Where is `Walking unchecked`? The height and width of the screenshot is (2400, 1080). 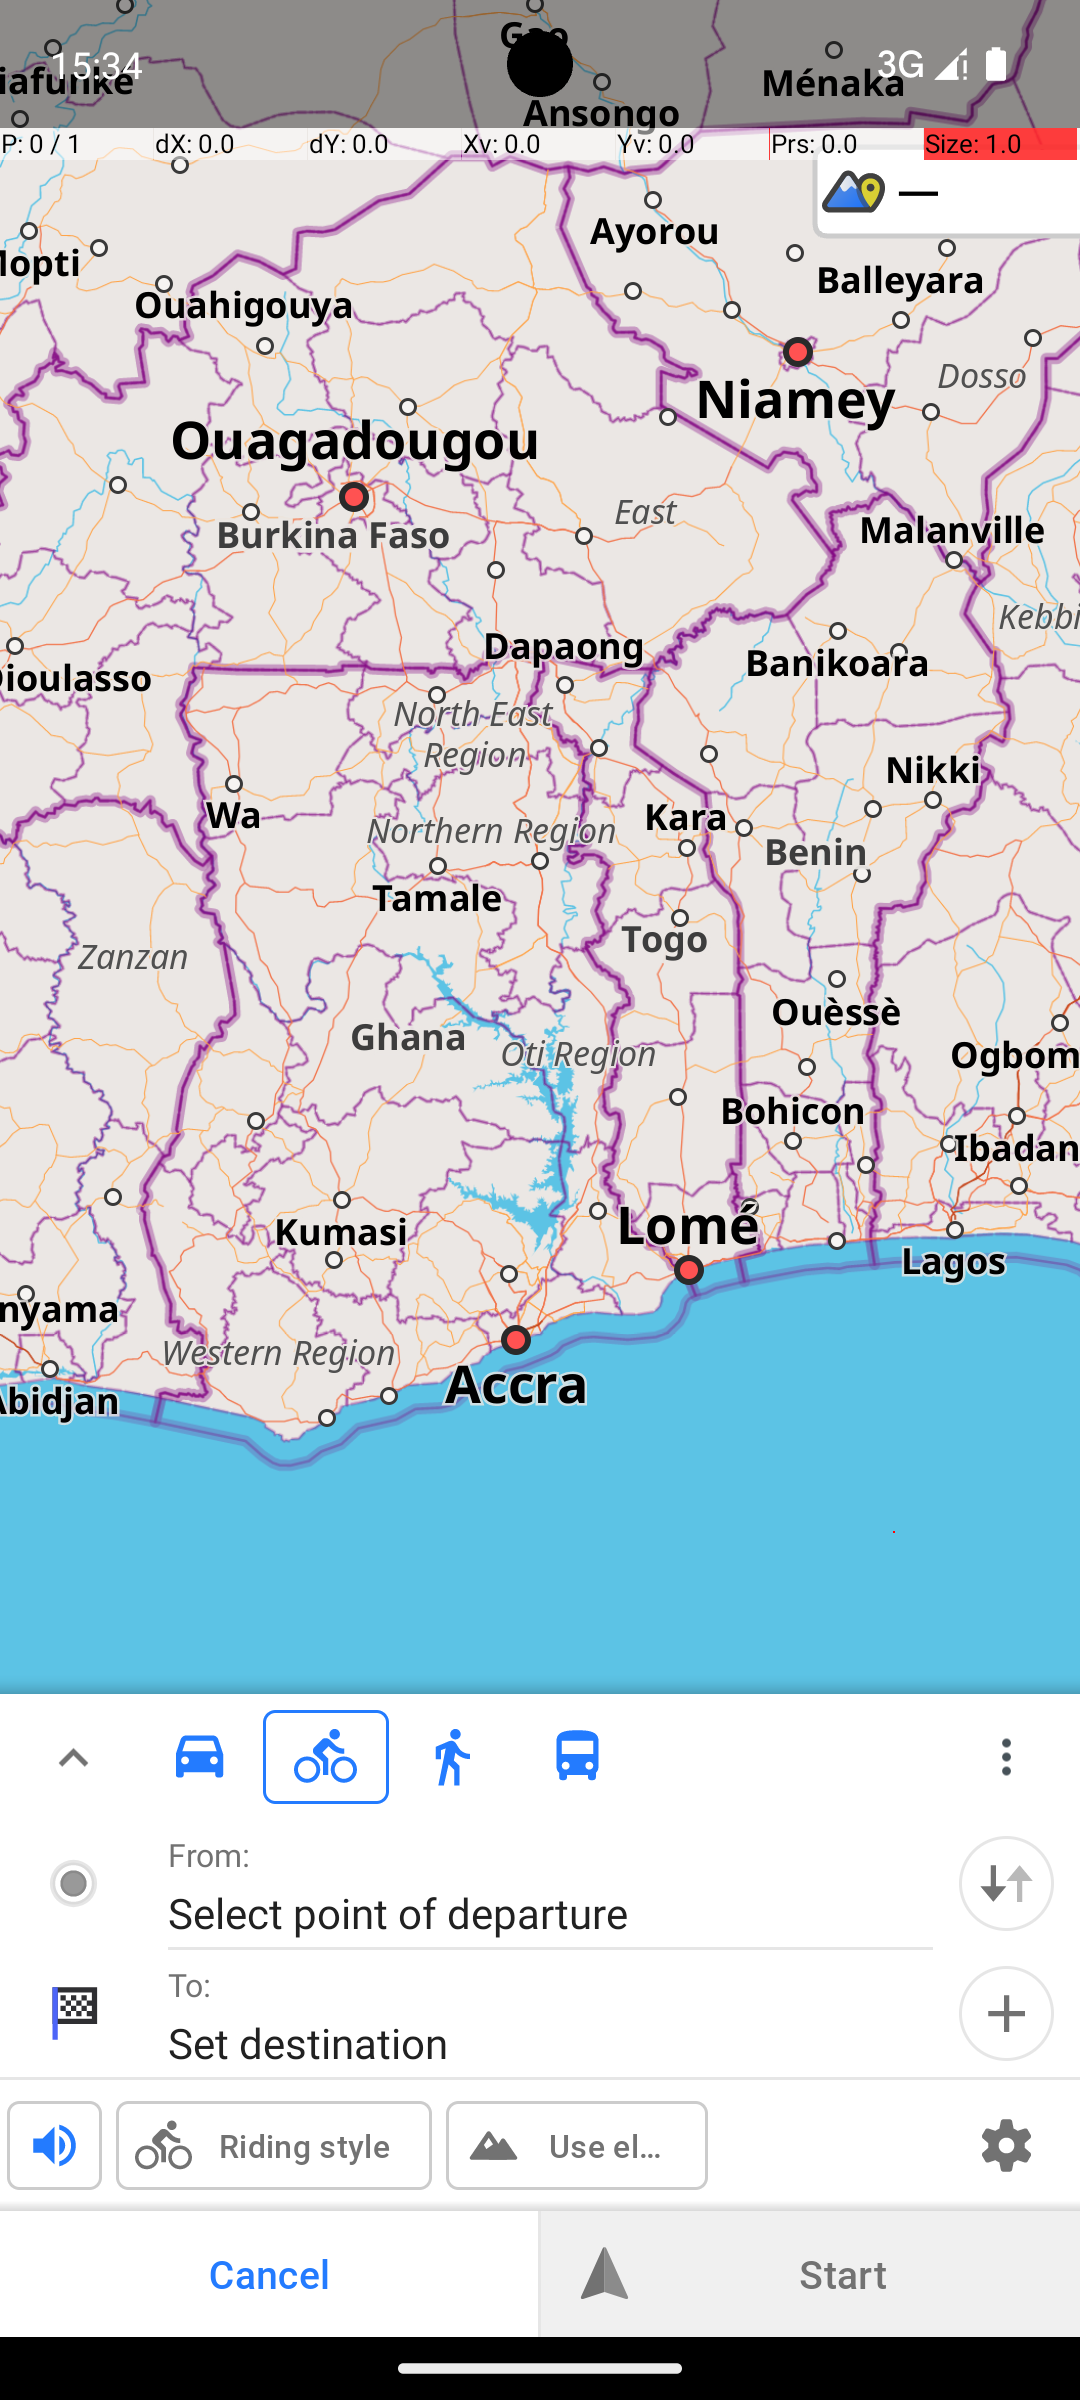
Walking unchecked is located at coordinates (452, 1756).